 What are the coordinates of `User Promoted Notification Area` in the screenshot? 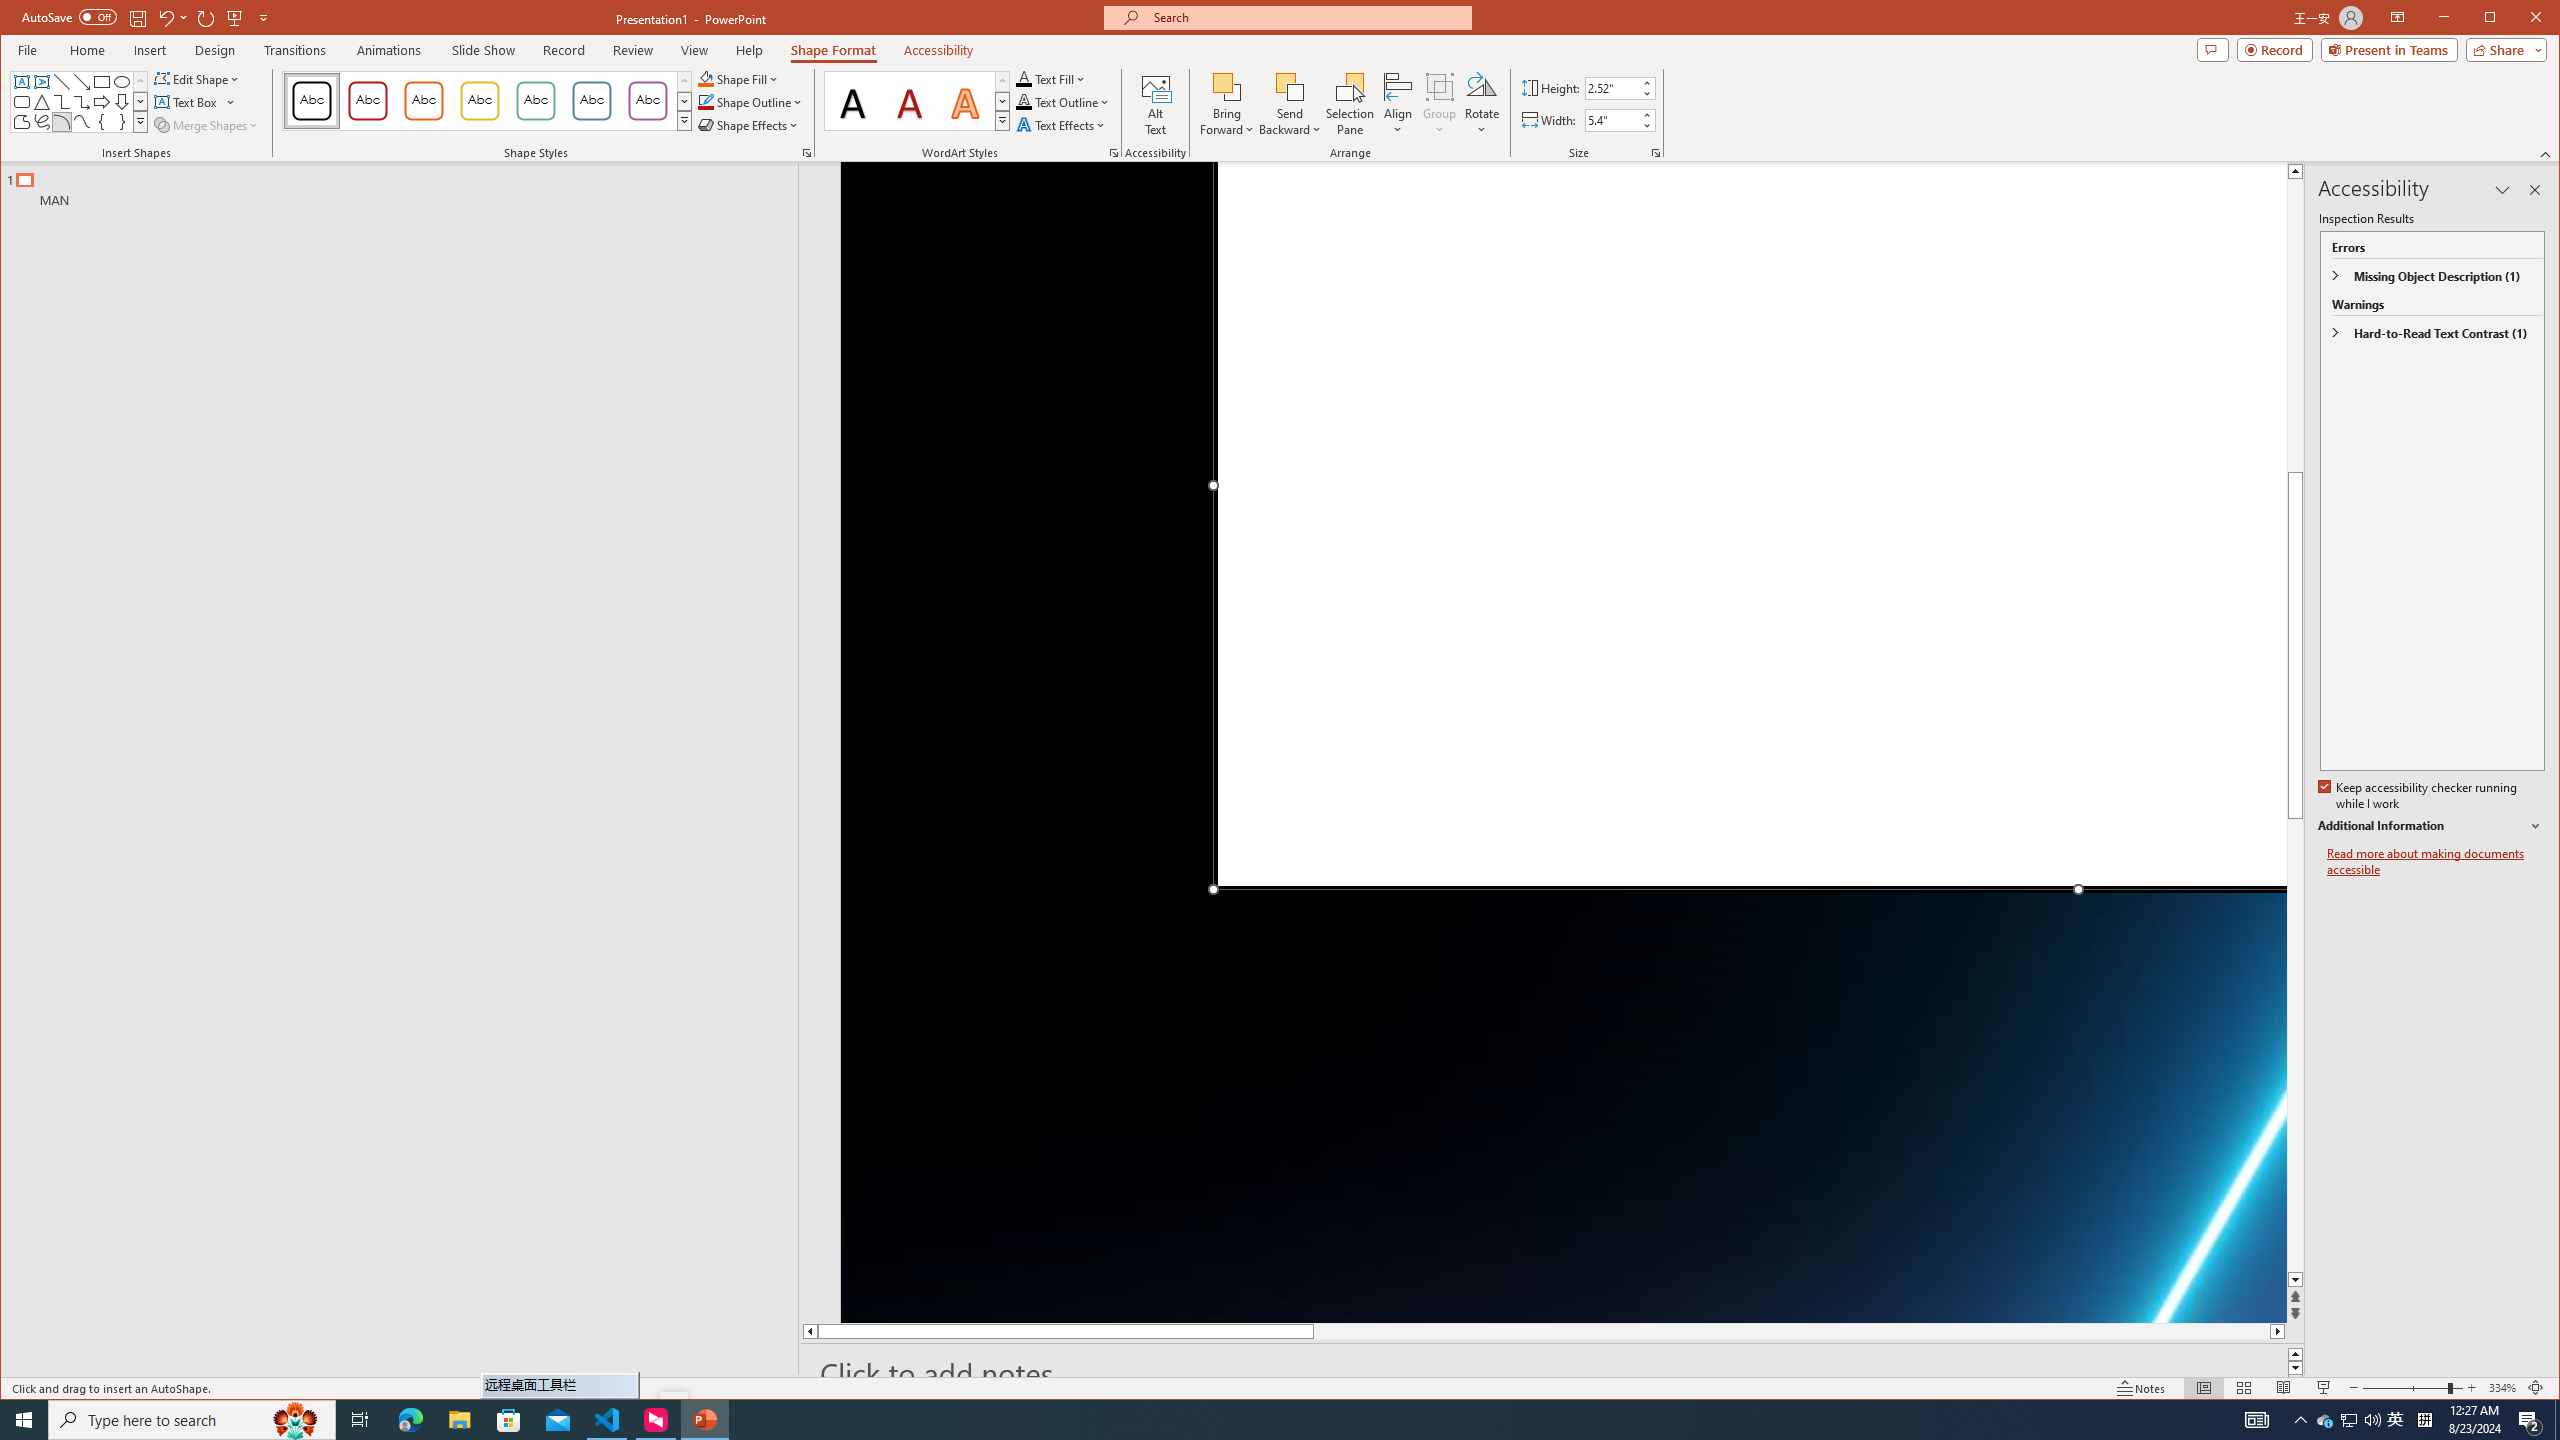 It's located at (2350, 1420).